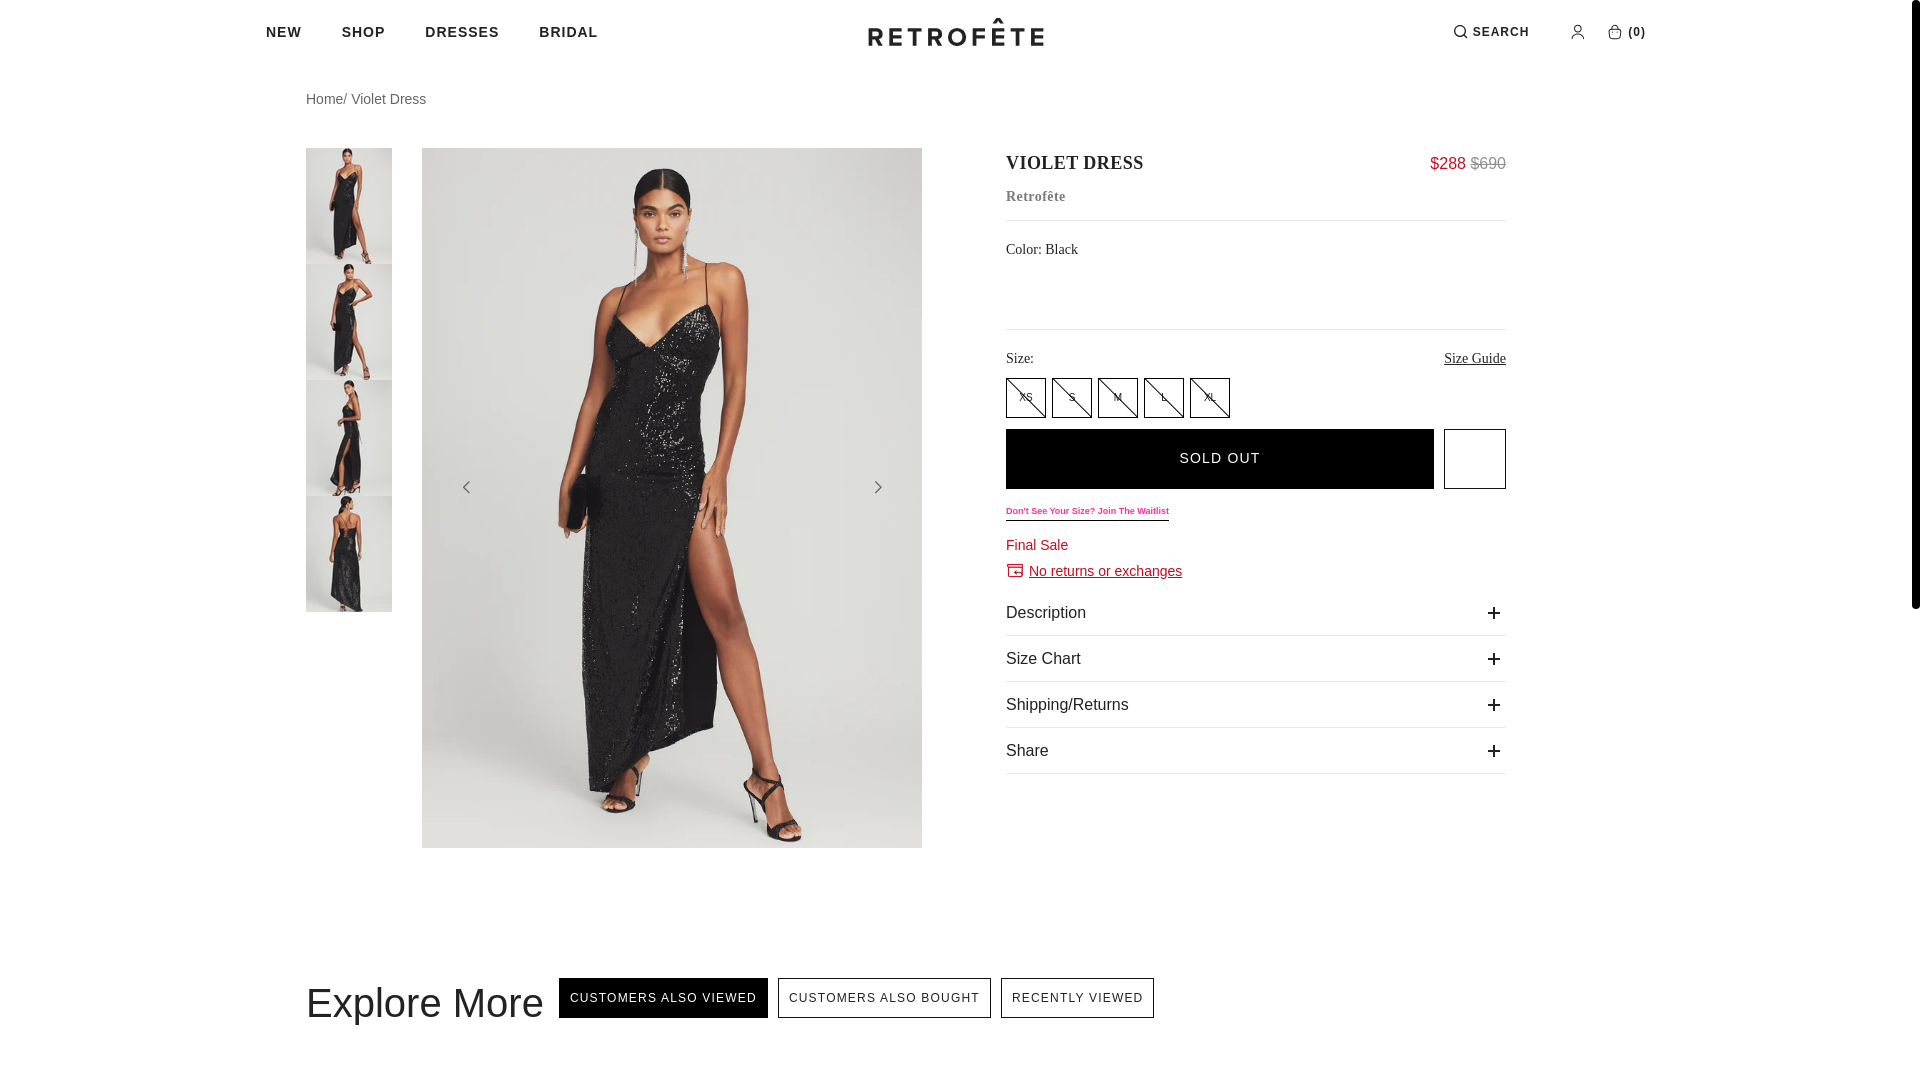 The height and width of the screenshot is (1080, 1920). Describe the element at coordinates (384, 32) in the screenshot. I see `SHOP` at that location.